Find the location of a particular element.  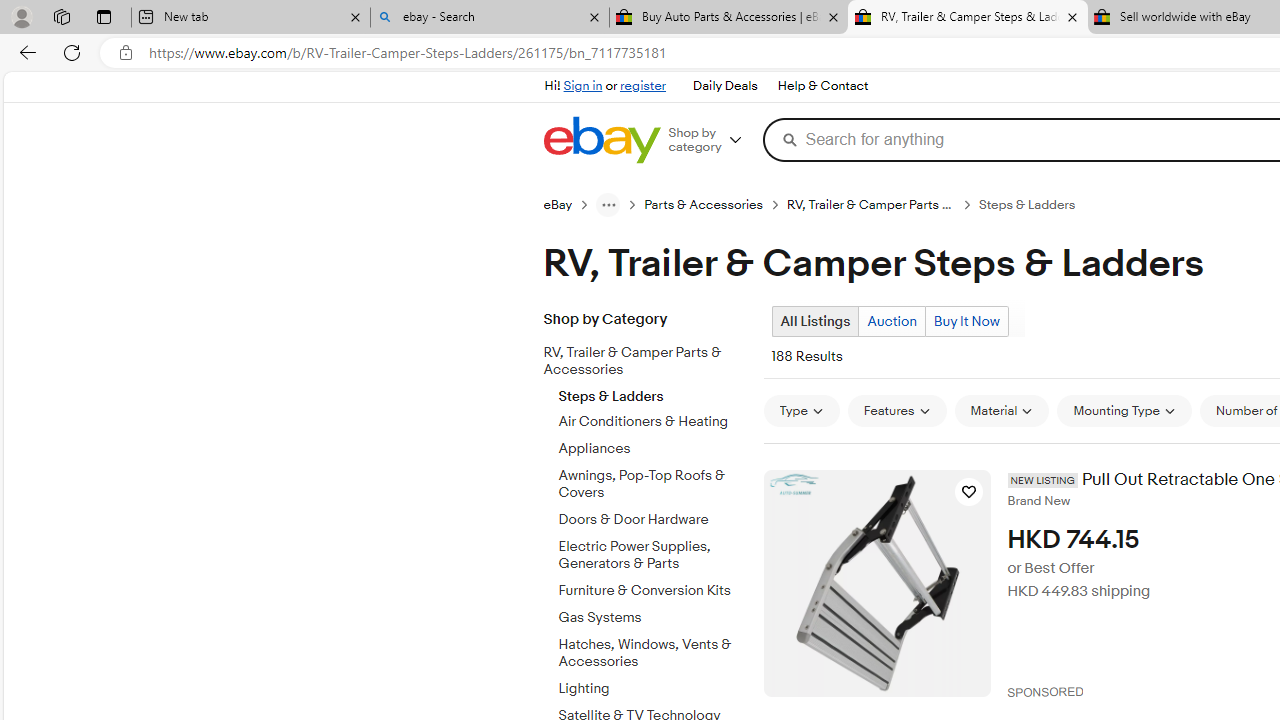

Appliances is located at coordinates (653, 446).